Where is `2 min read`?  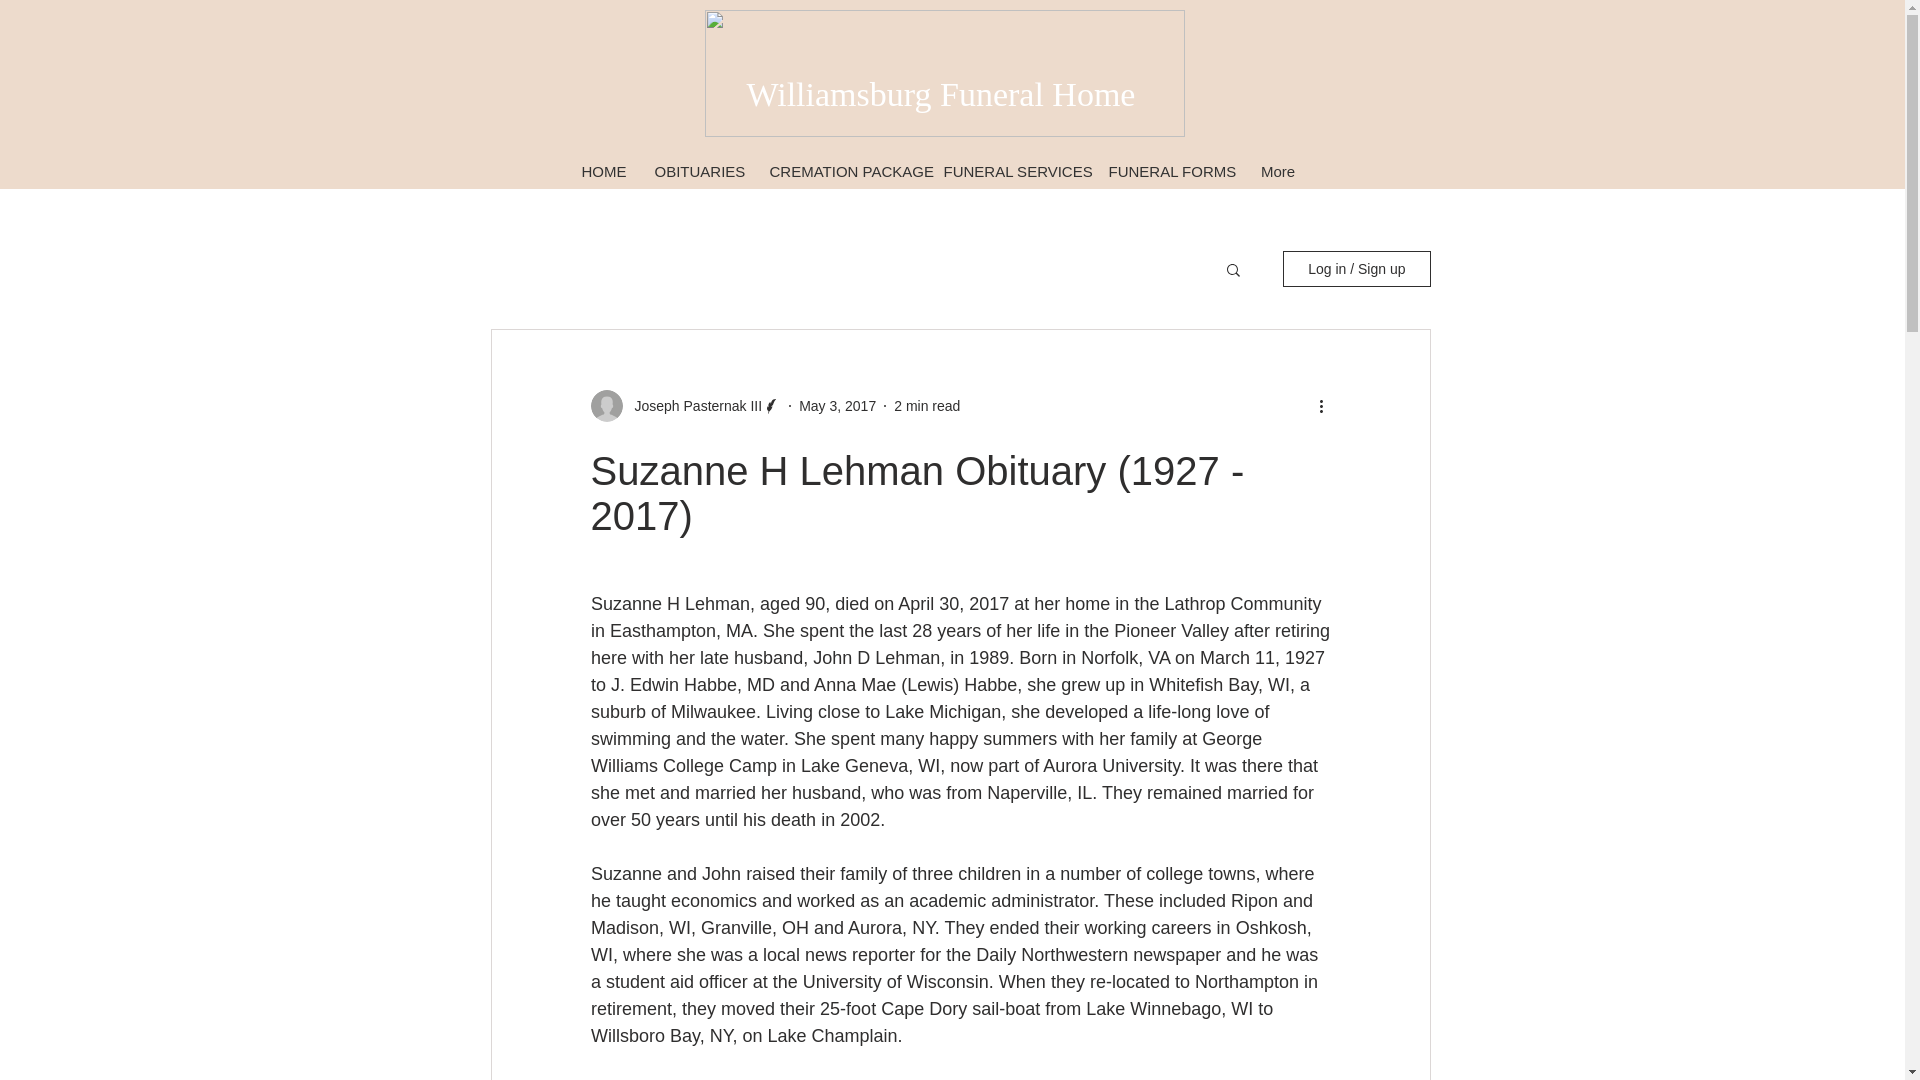 2 min read is located at coordinates (927, 406).